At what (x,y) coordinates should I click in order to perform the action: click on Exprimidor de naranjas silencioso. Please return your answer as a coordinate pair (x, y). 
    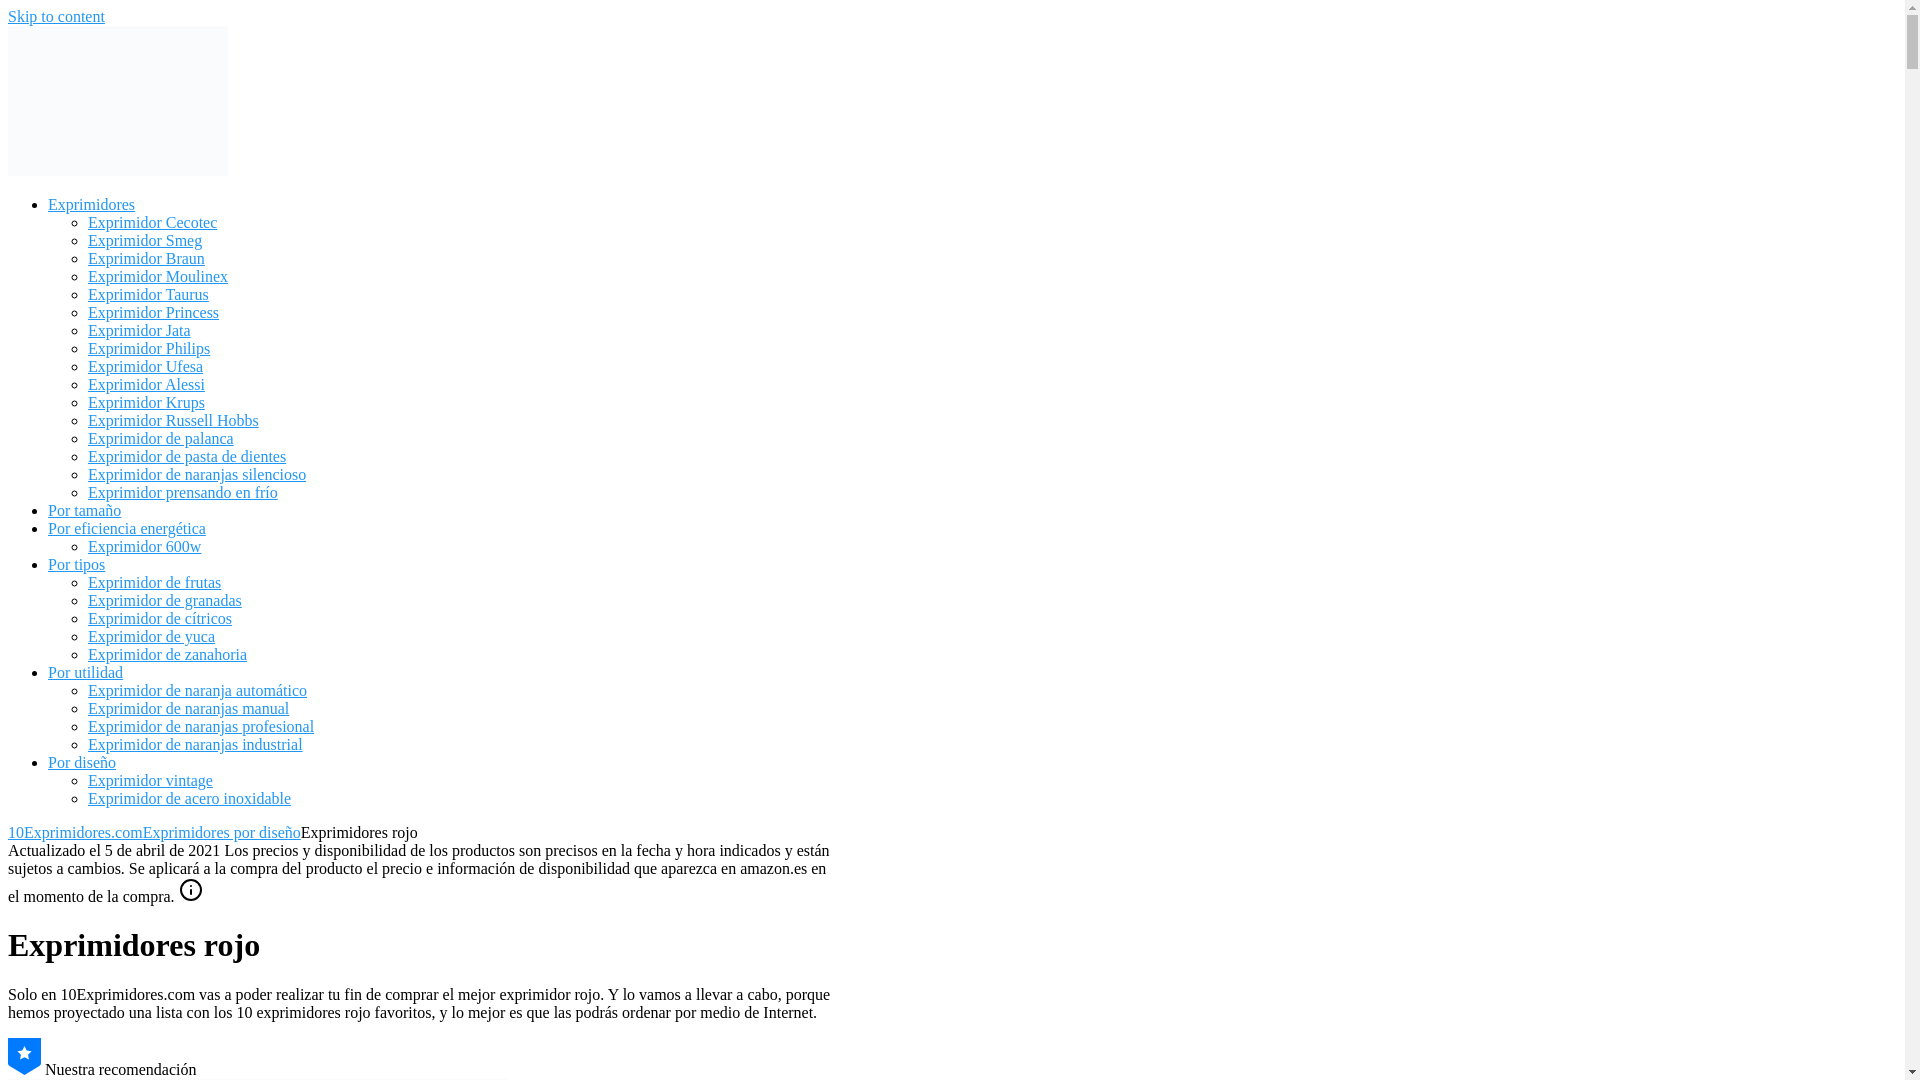
    Looking at the image, I should click on (197, 474).